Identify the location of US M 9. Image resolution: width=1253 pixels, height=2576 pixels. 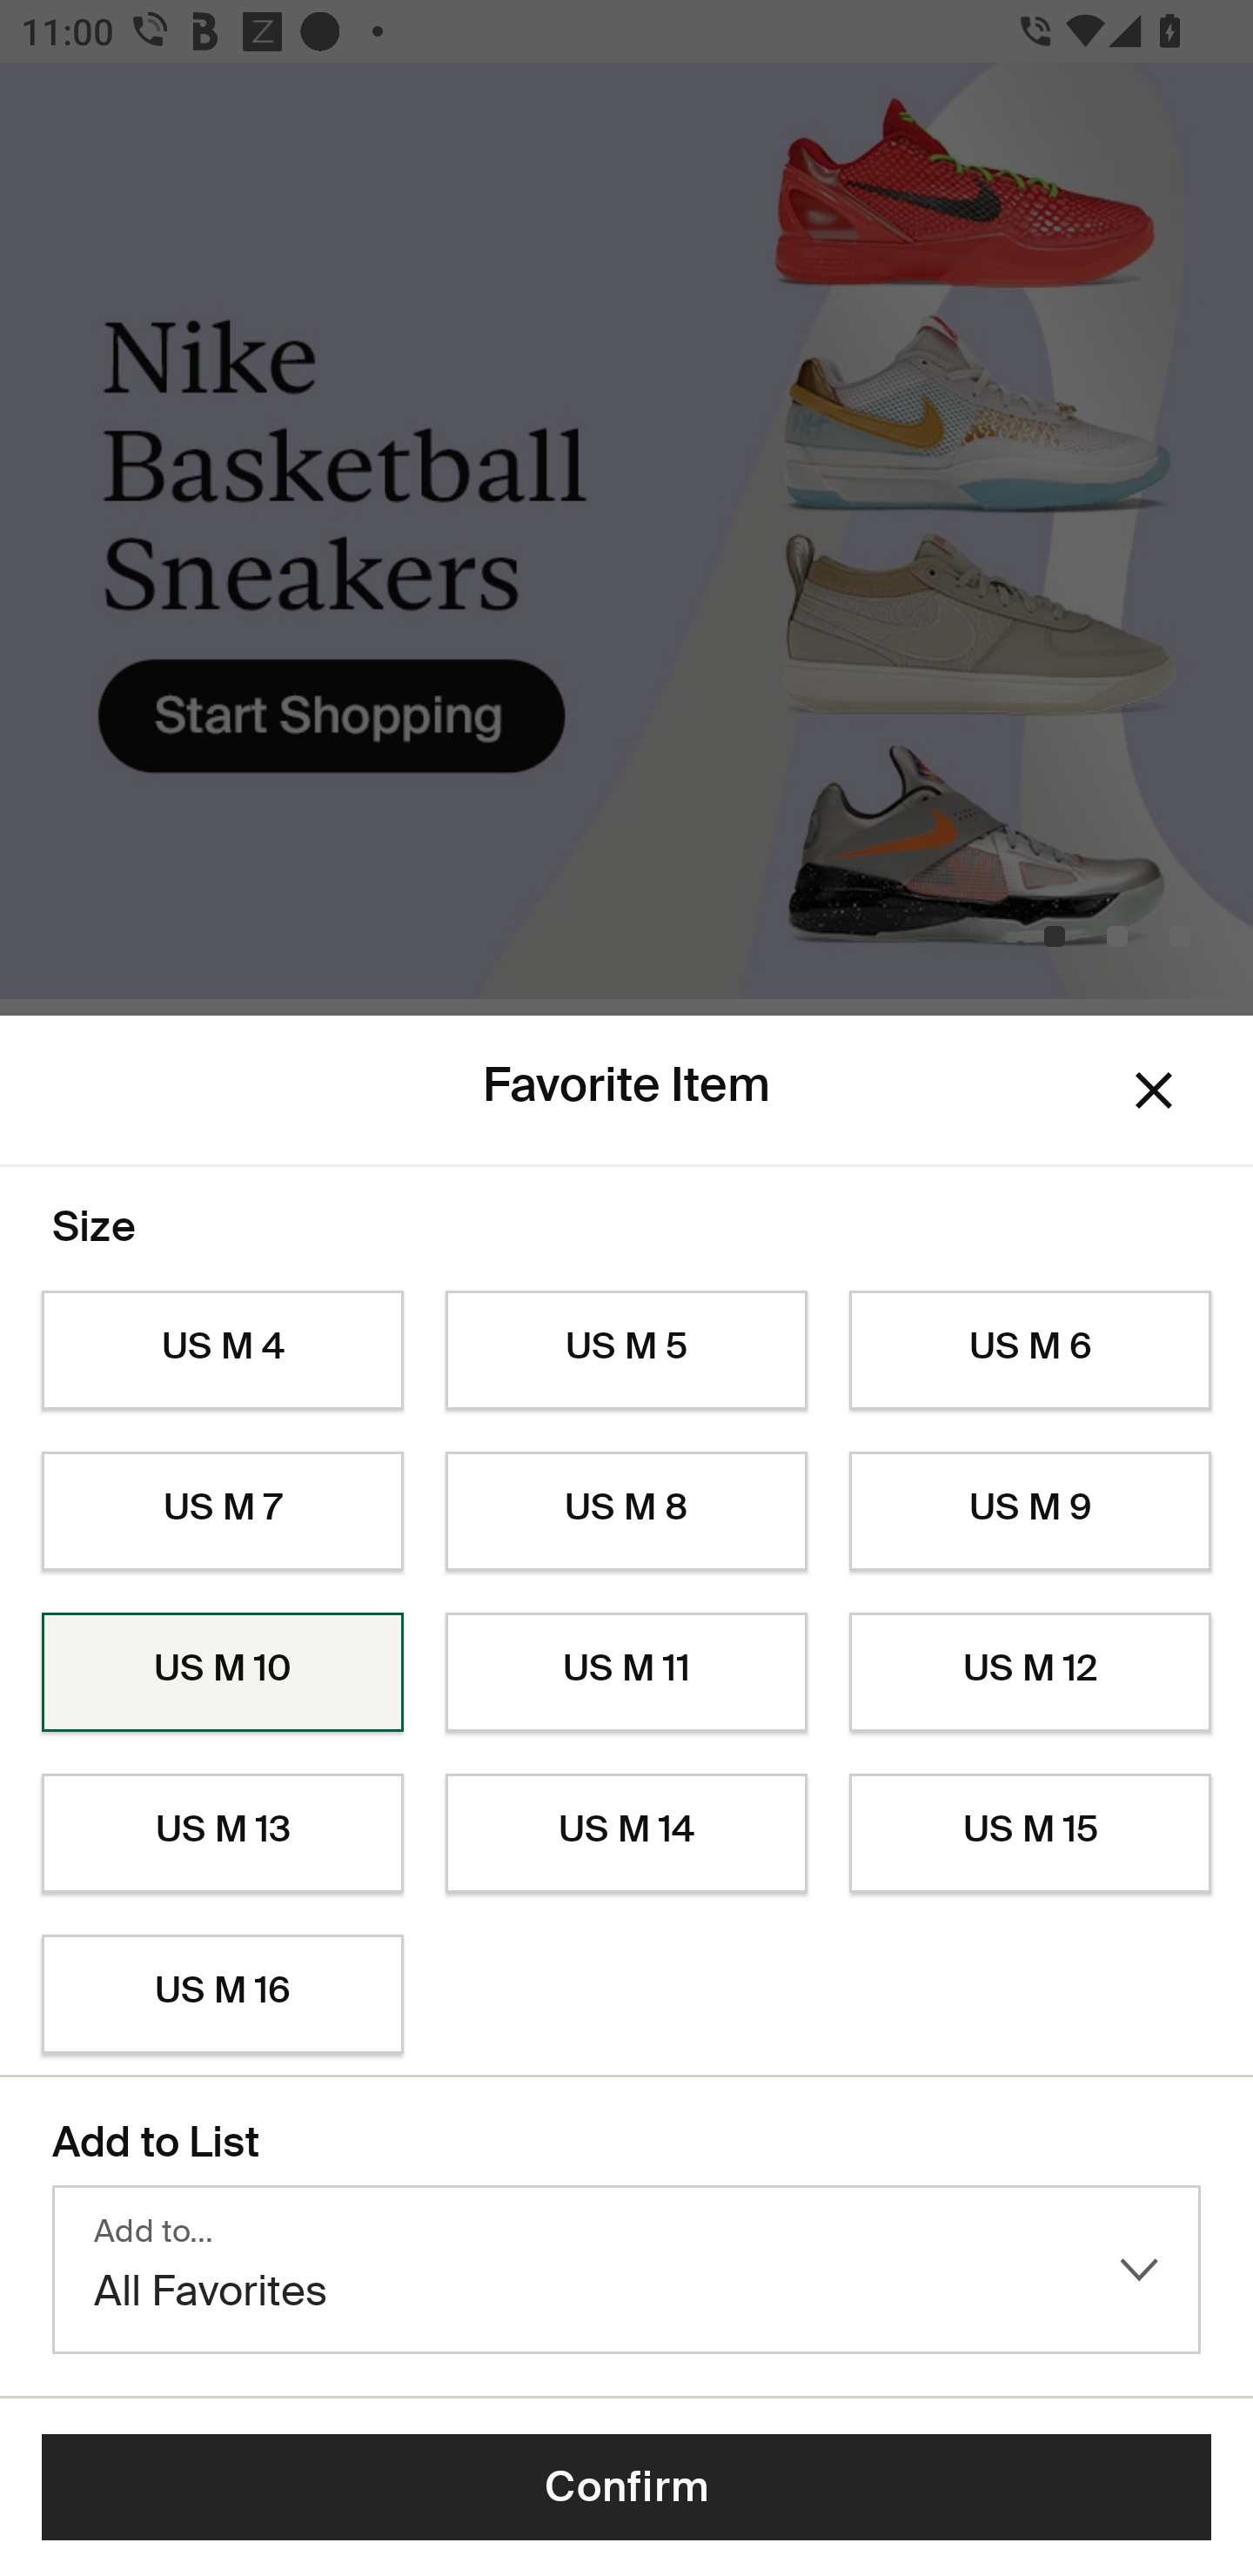
(1030, 1511).